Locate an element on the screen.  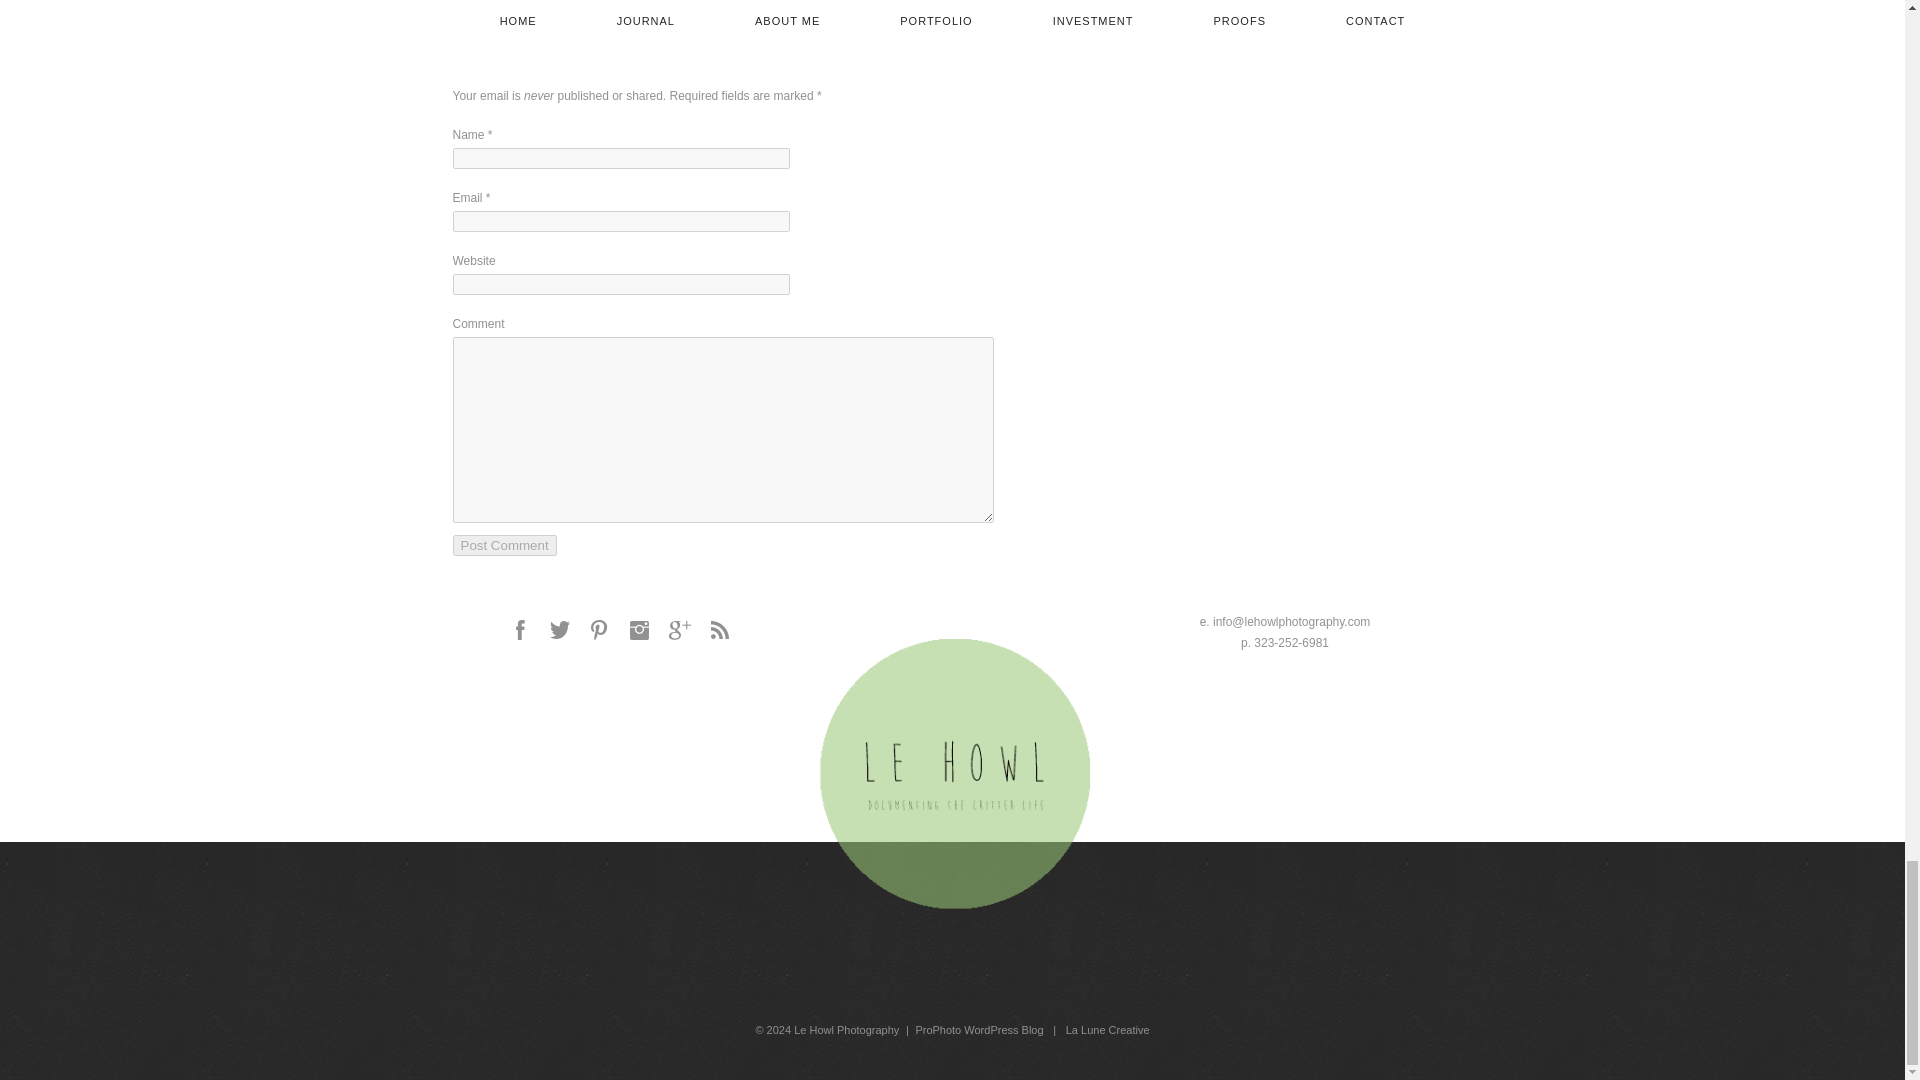
NO COMMENTS is located at coordinates (499, 10).